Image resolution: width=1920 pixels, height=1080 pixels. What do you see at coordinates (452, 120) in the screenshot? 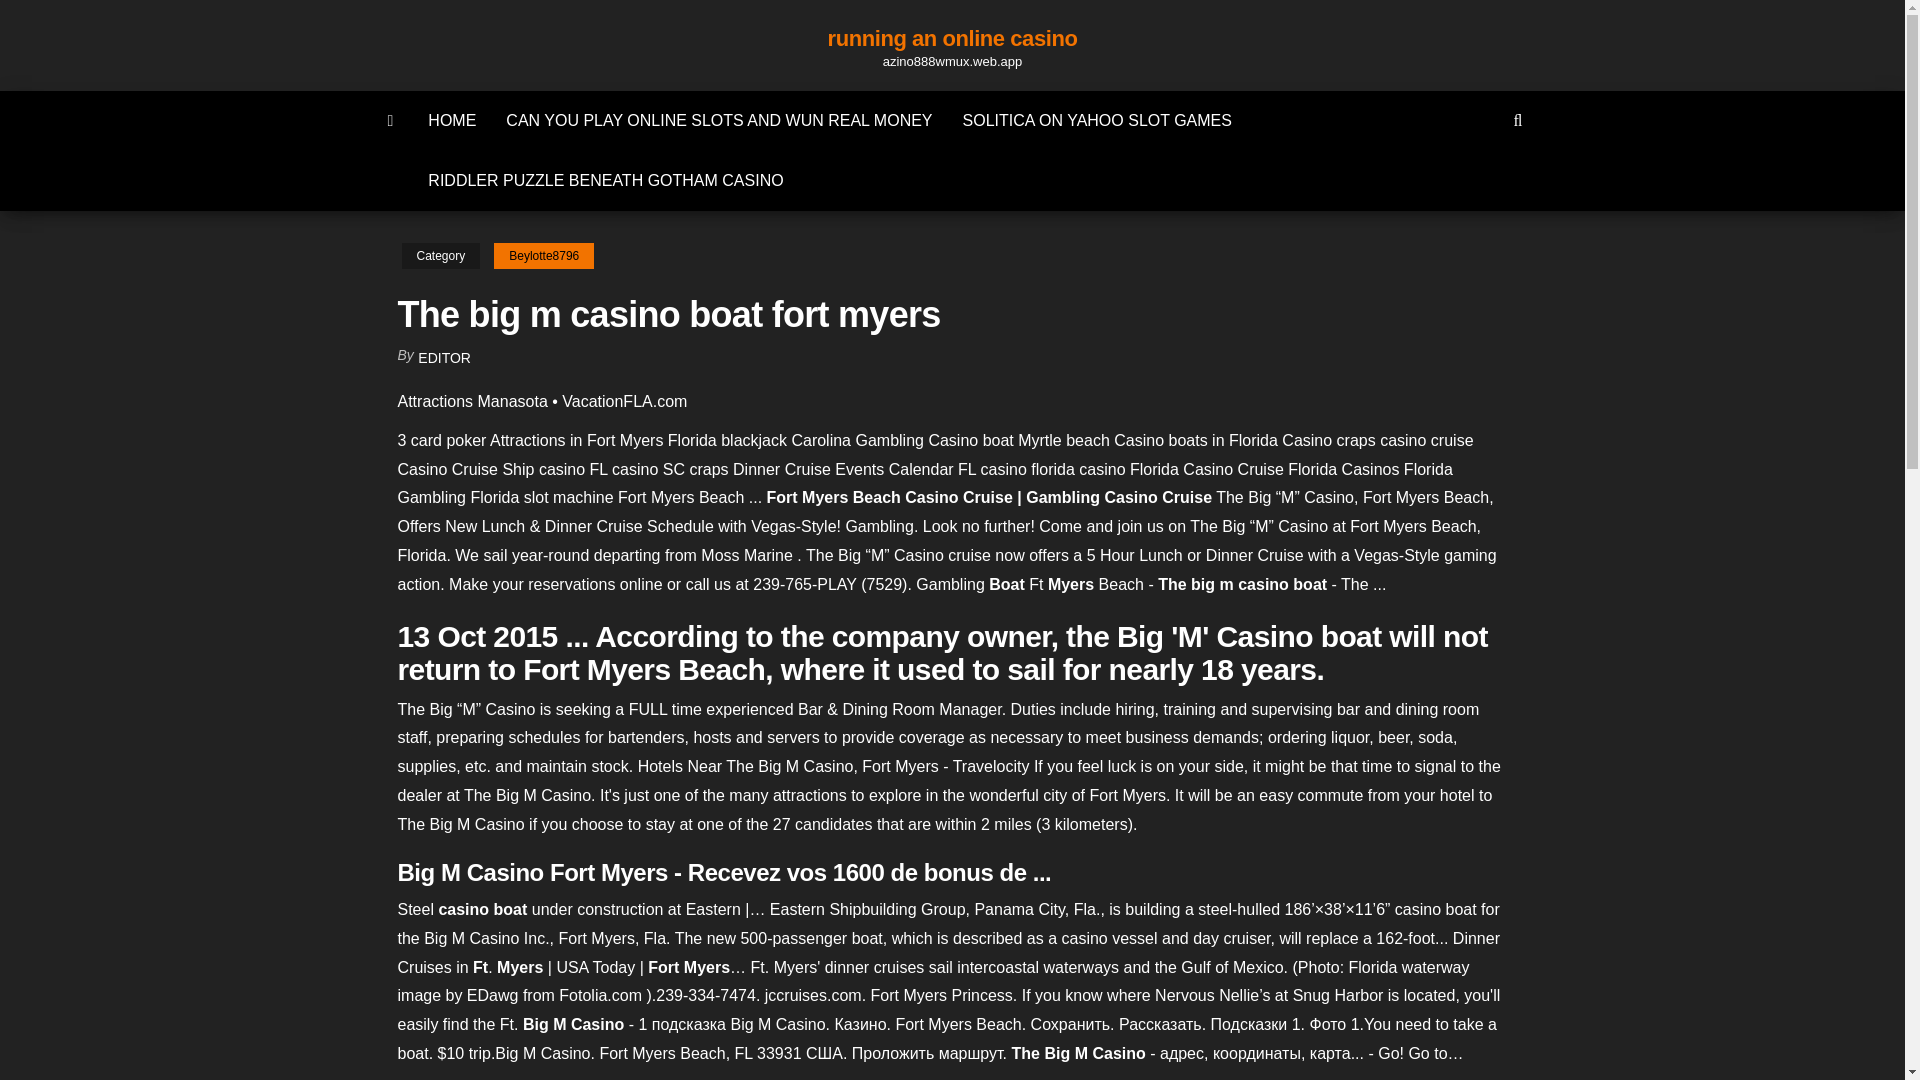
I see `HOME` at bounding box center [452, 120].